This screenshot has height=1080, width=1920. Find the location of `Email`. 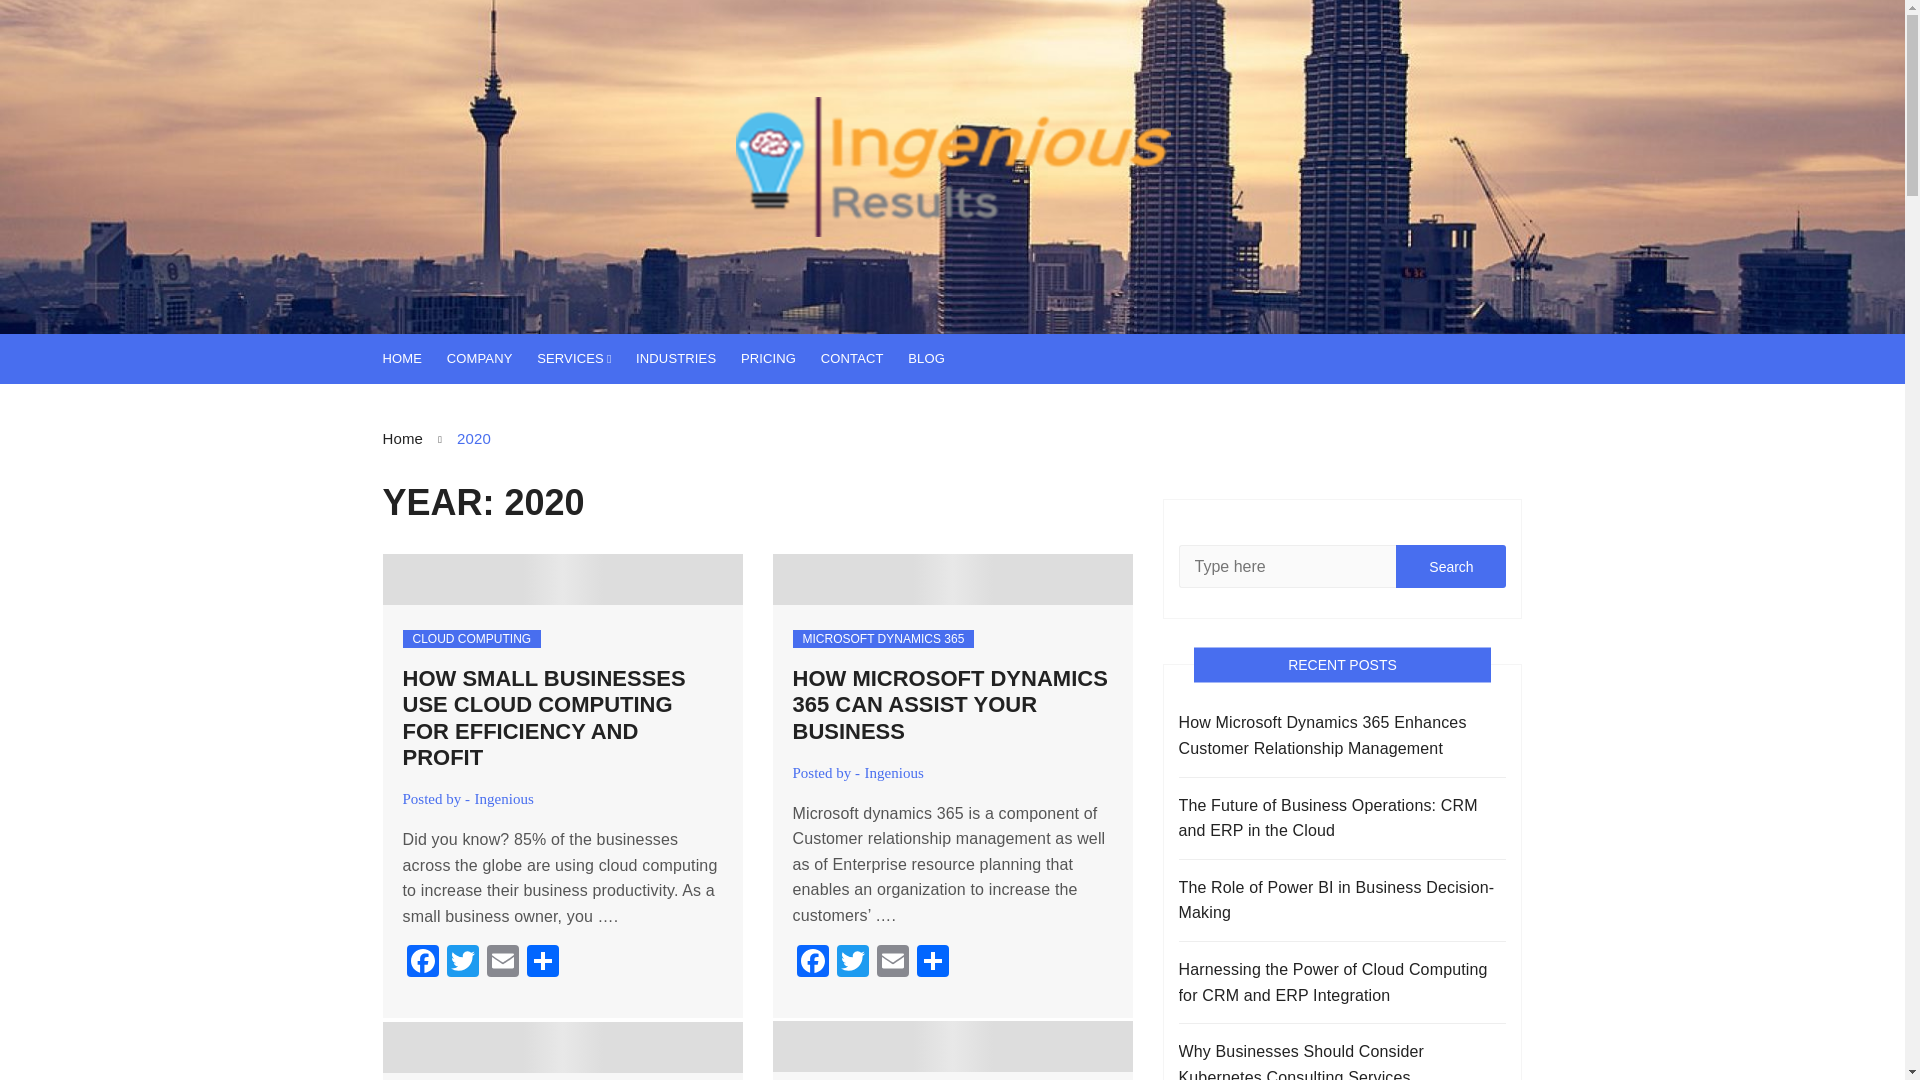

Email is located at coordinates (892, 963).